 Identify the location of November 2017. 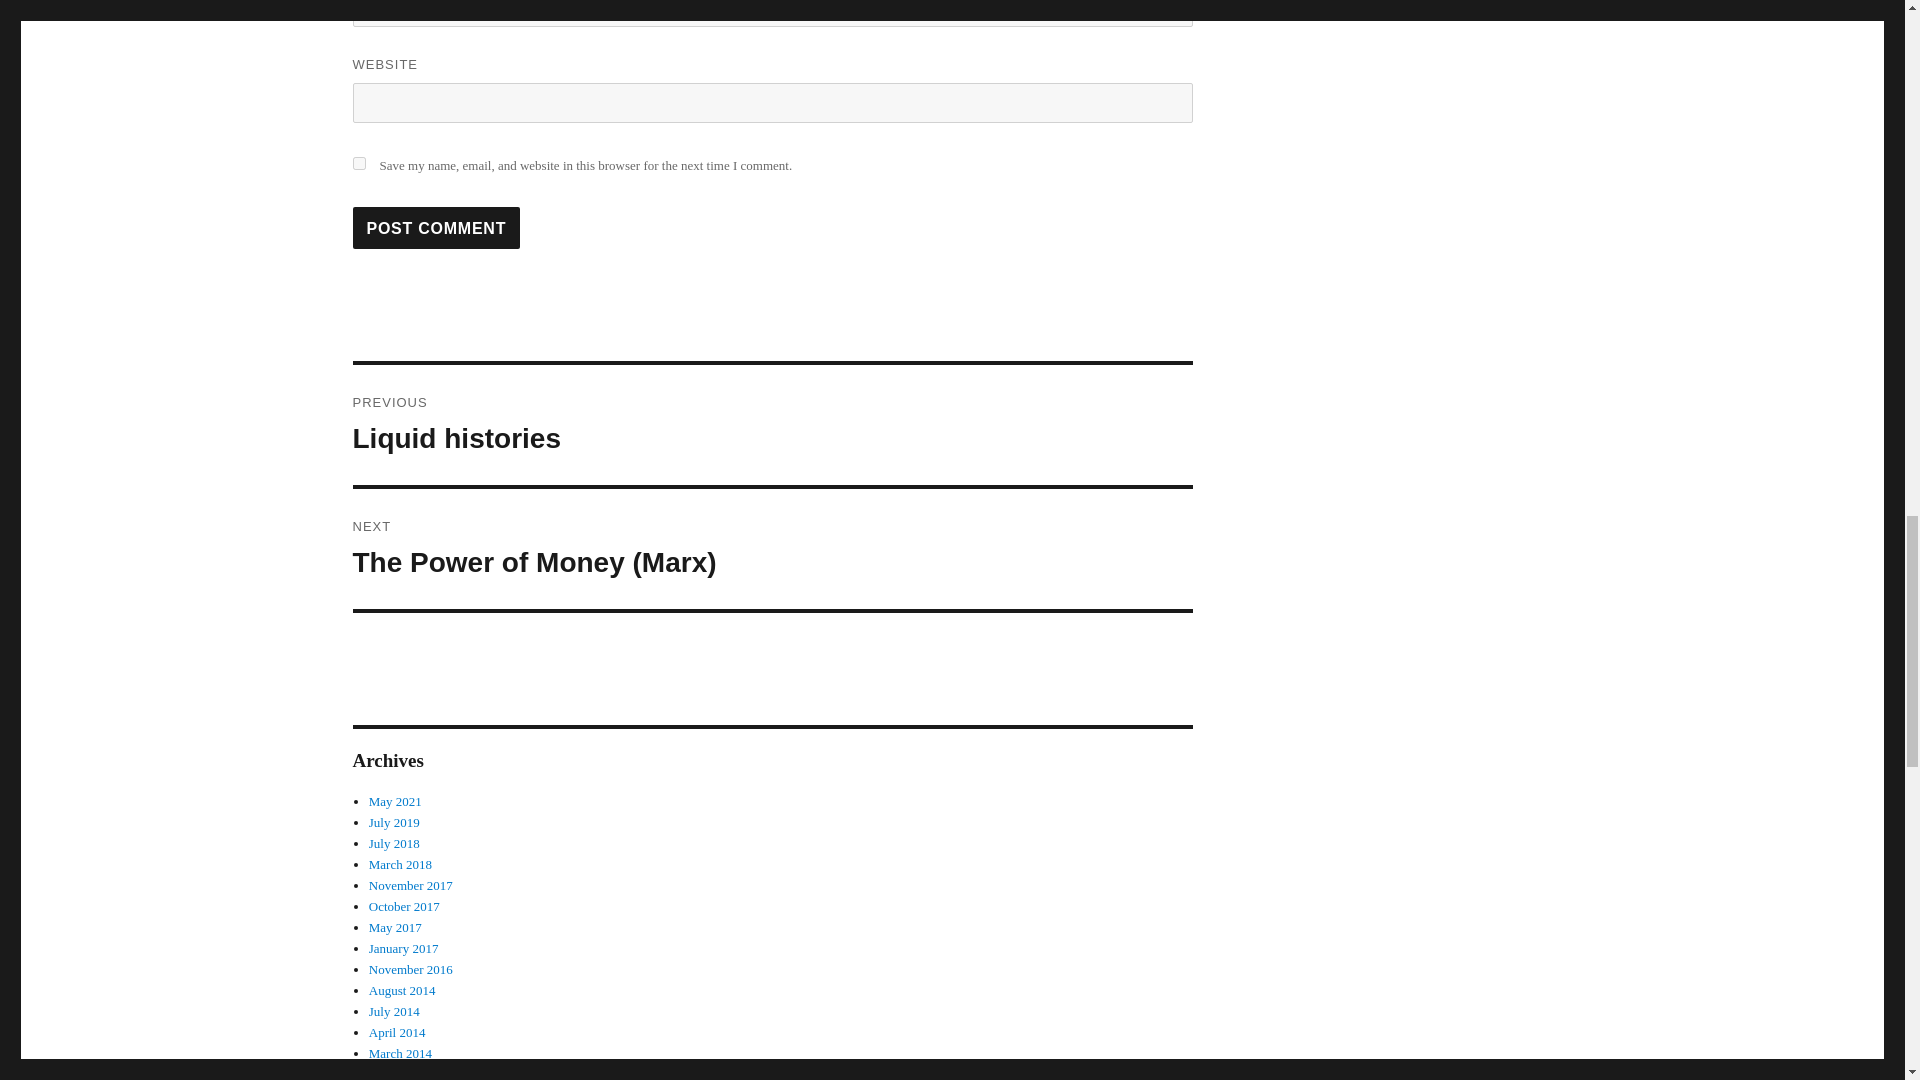
(410, 886).